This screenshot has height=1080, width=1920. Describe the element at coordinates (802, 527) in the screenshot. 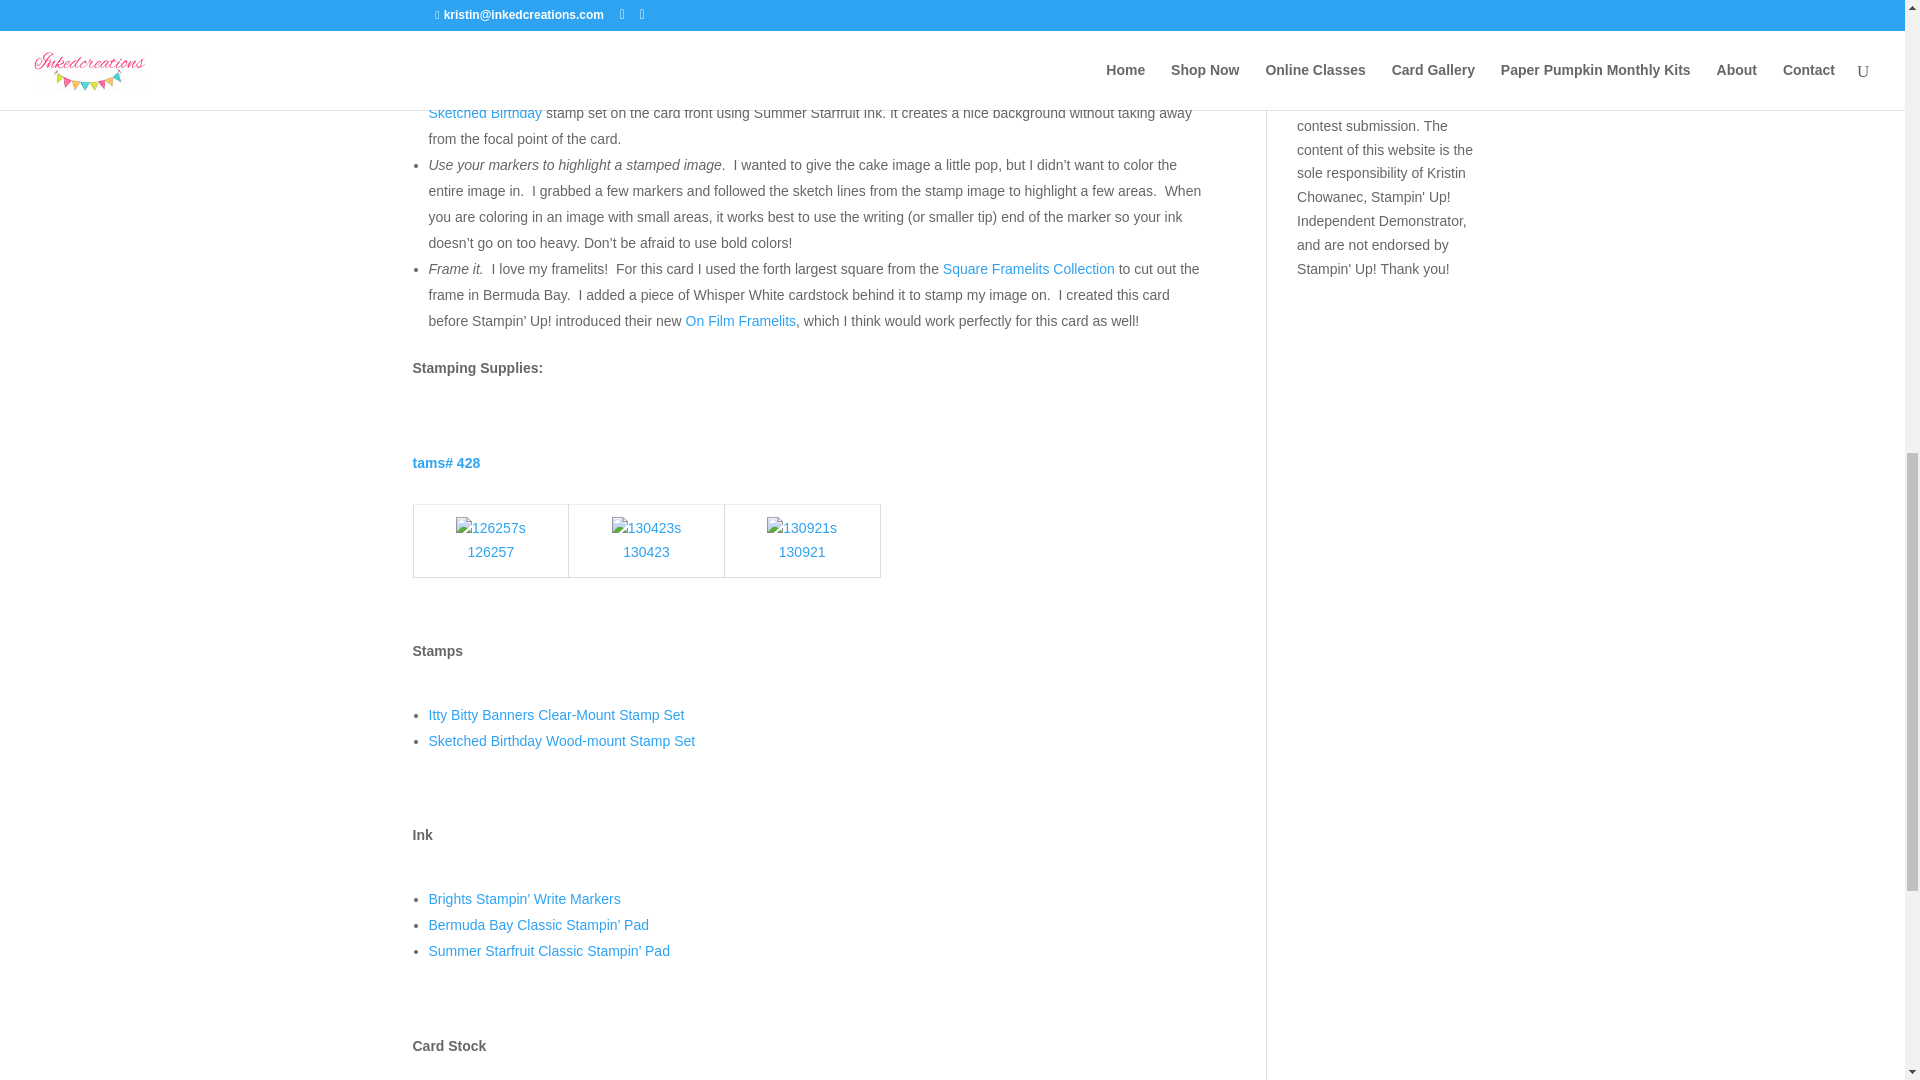

I see `Squares Collection Framelits Dies` at that location.